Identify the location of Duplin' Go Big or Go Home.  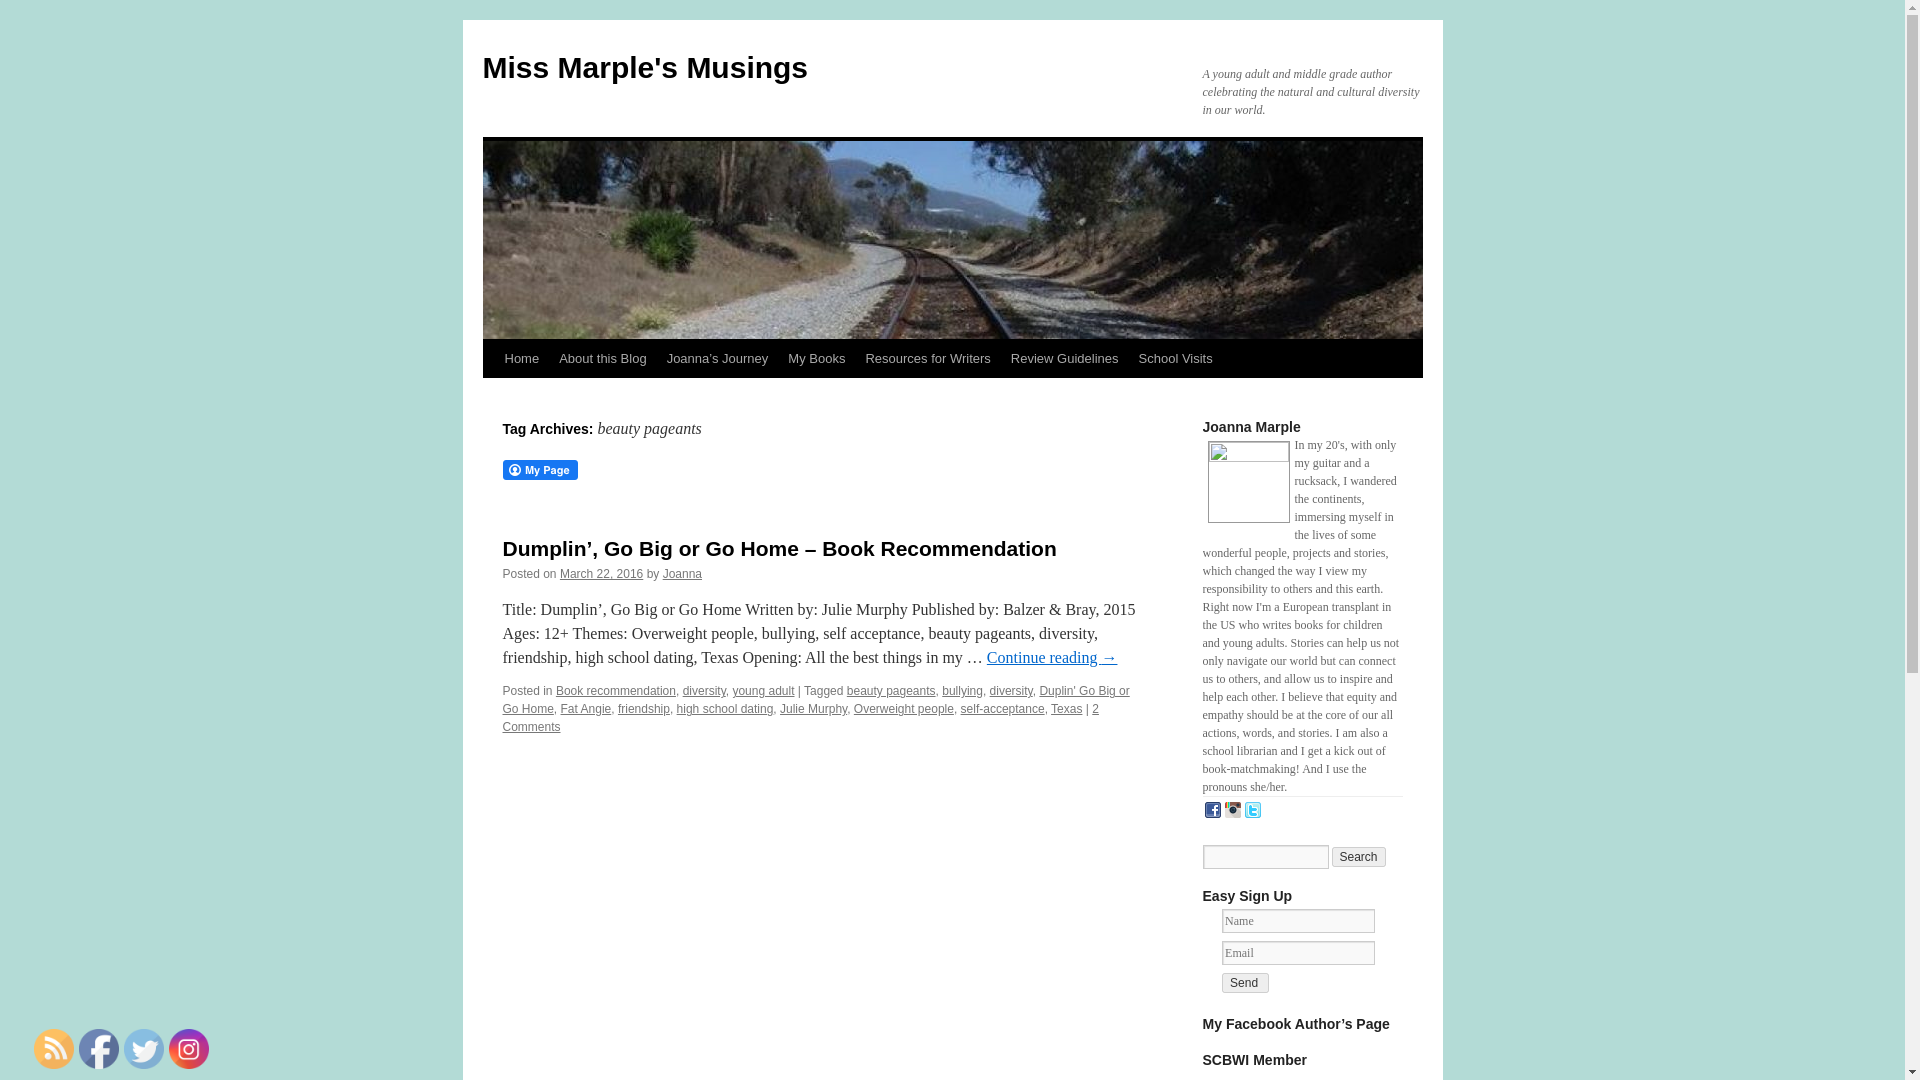
(814, 700).